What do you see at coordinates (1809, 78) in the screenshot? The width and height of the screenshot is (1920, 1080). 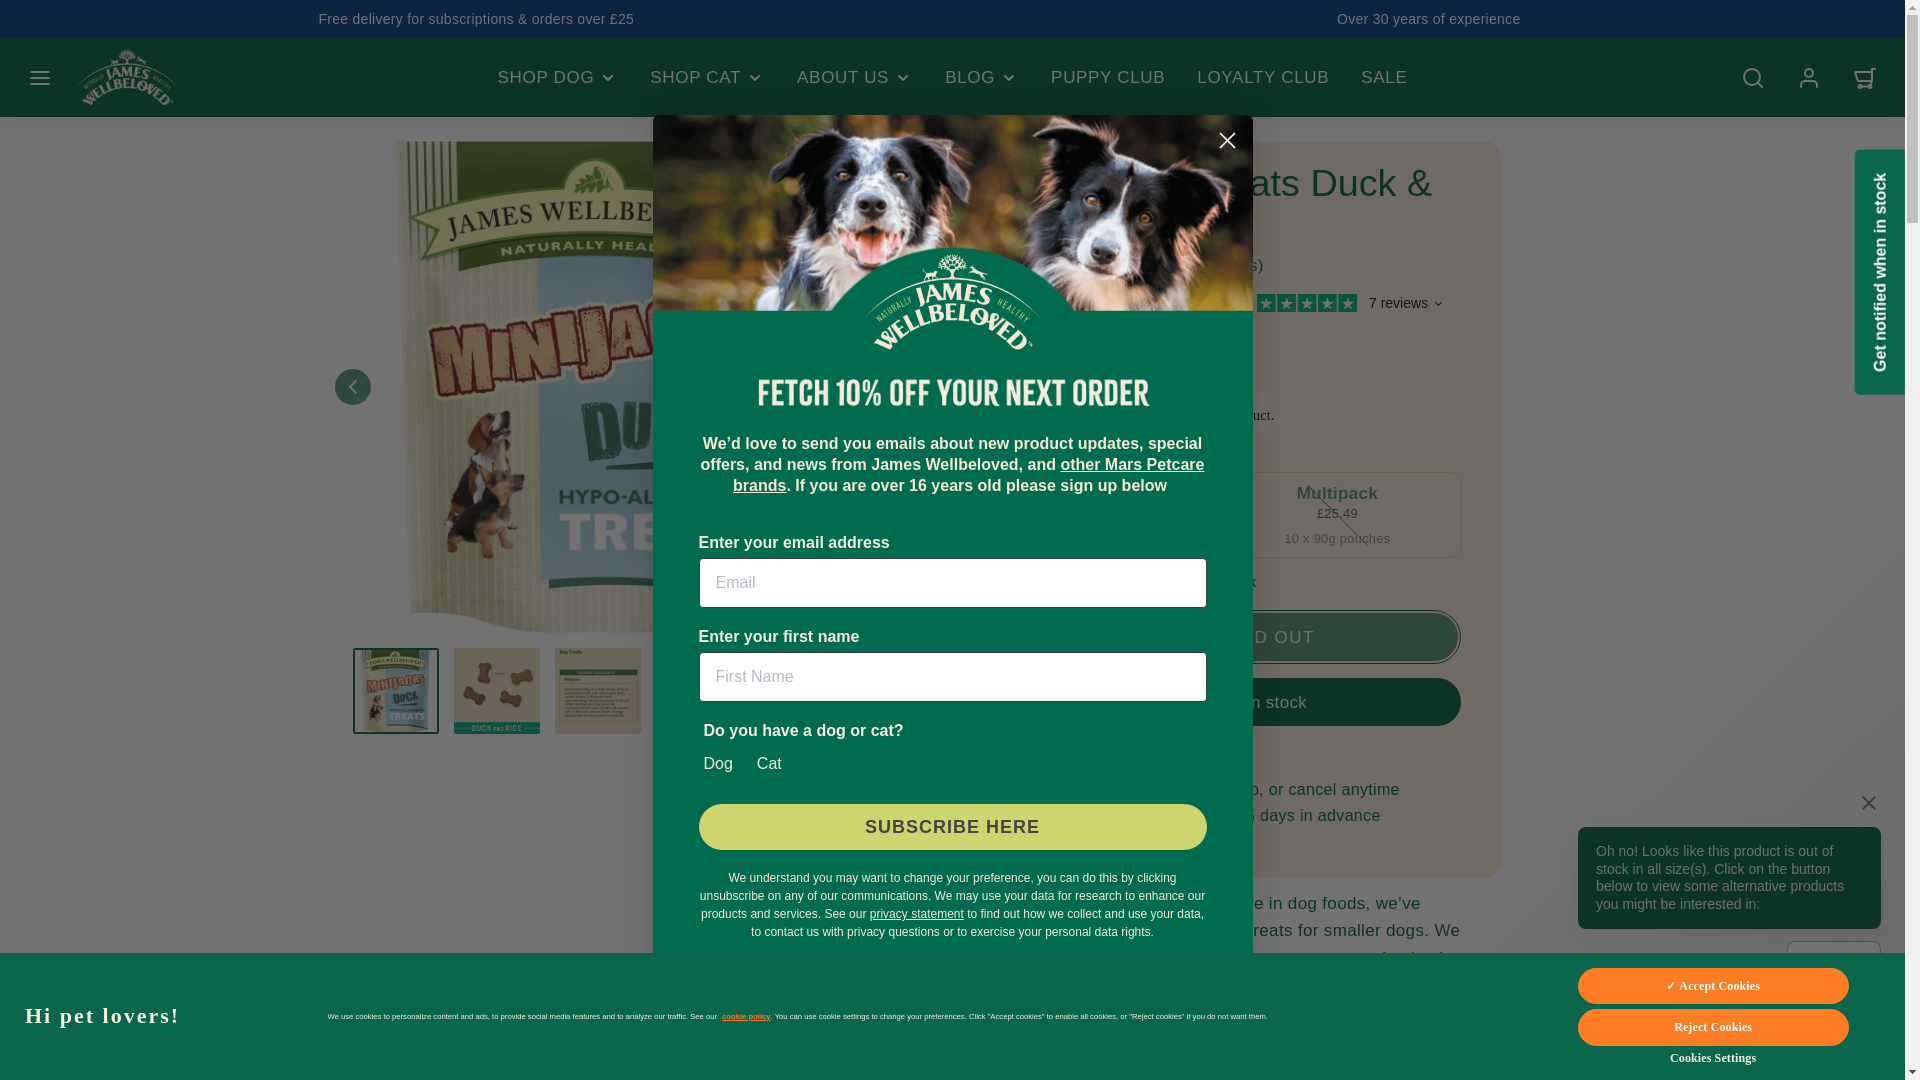 I see `ACCOUNT` at bounding box center [1809, 78].